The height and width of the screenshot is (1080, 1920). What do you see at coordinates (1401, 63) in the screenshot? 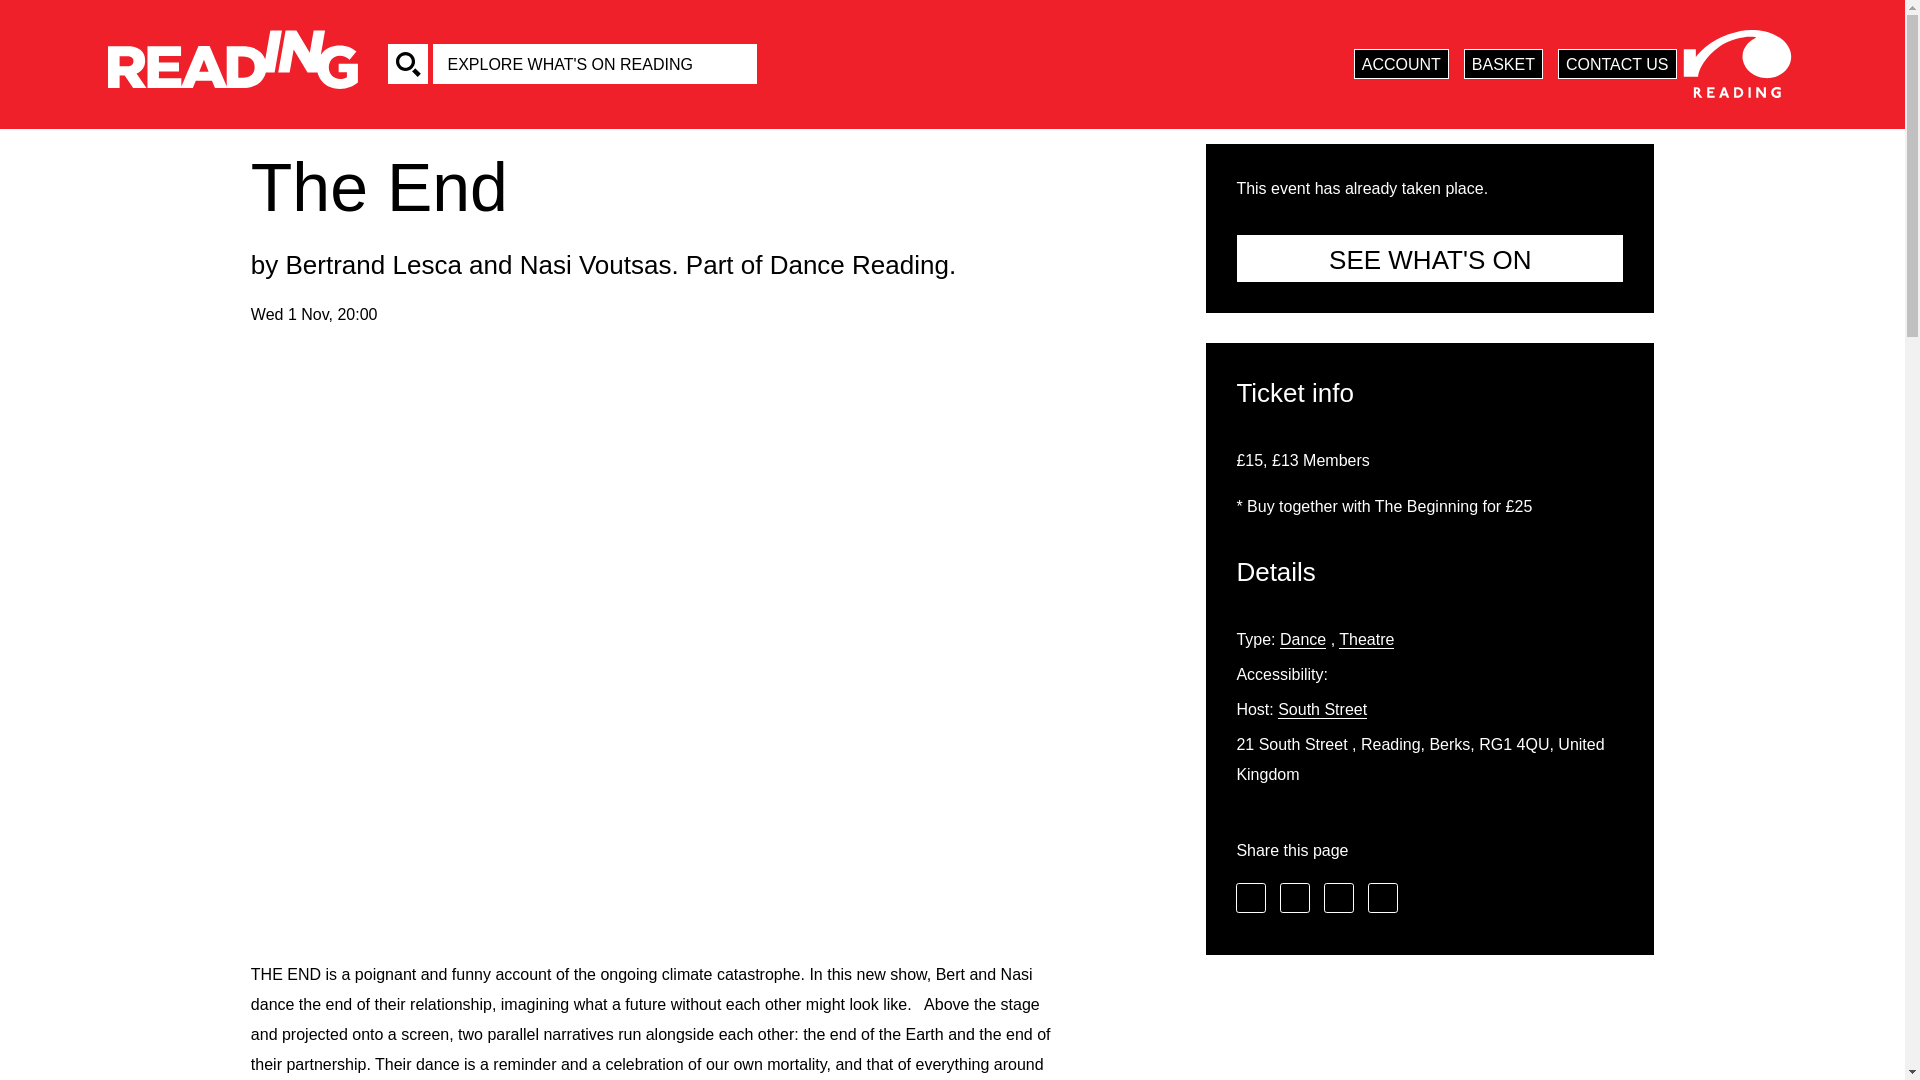
I see `ACCOUNT` at bounding box center [1401, 63].